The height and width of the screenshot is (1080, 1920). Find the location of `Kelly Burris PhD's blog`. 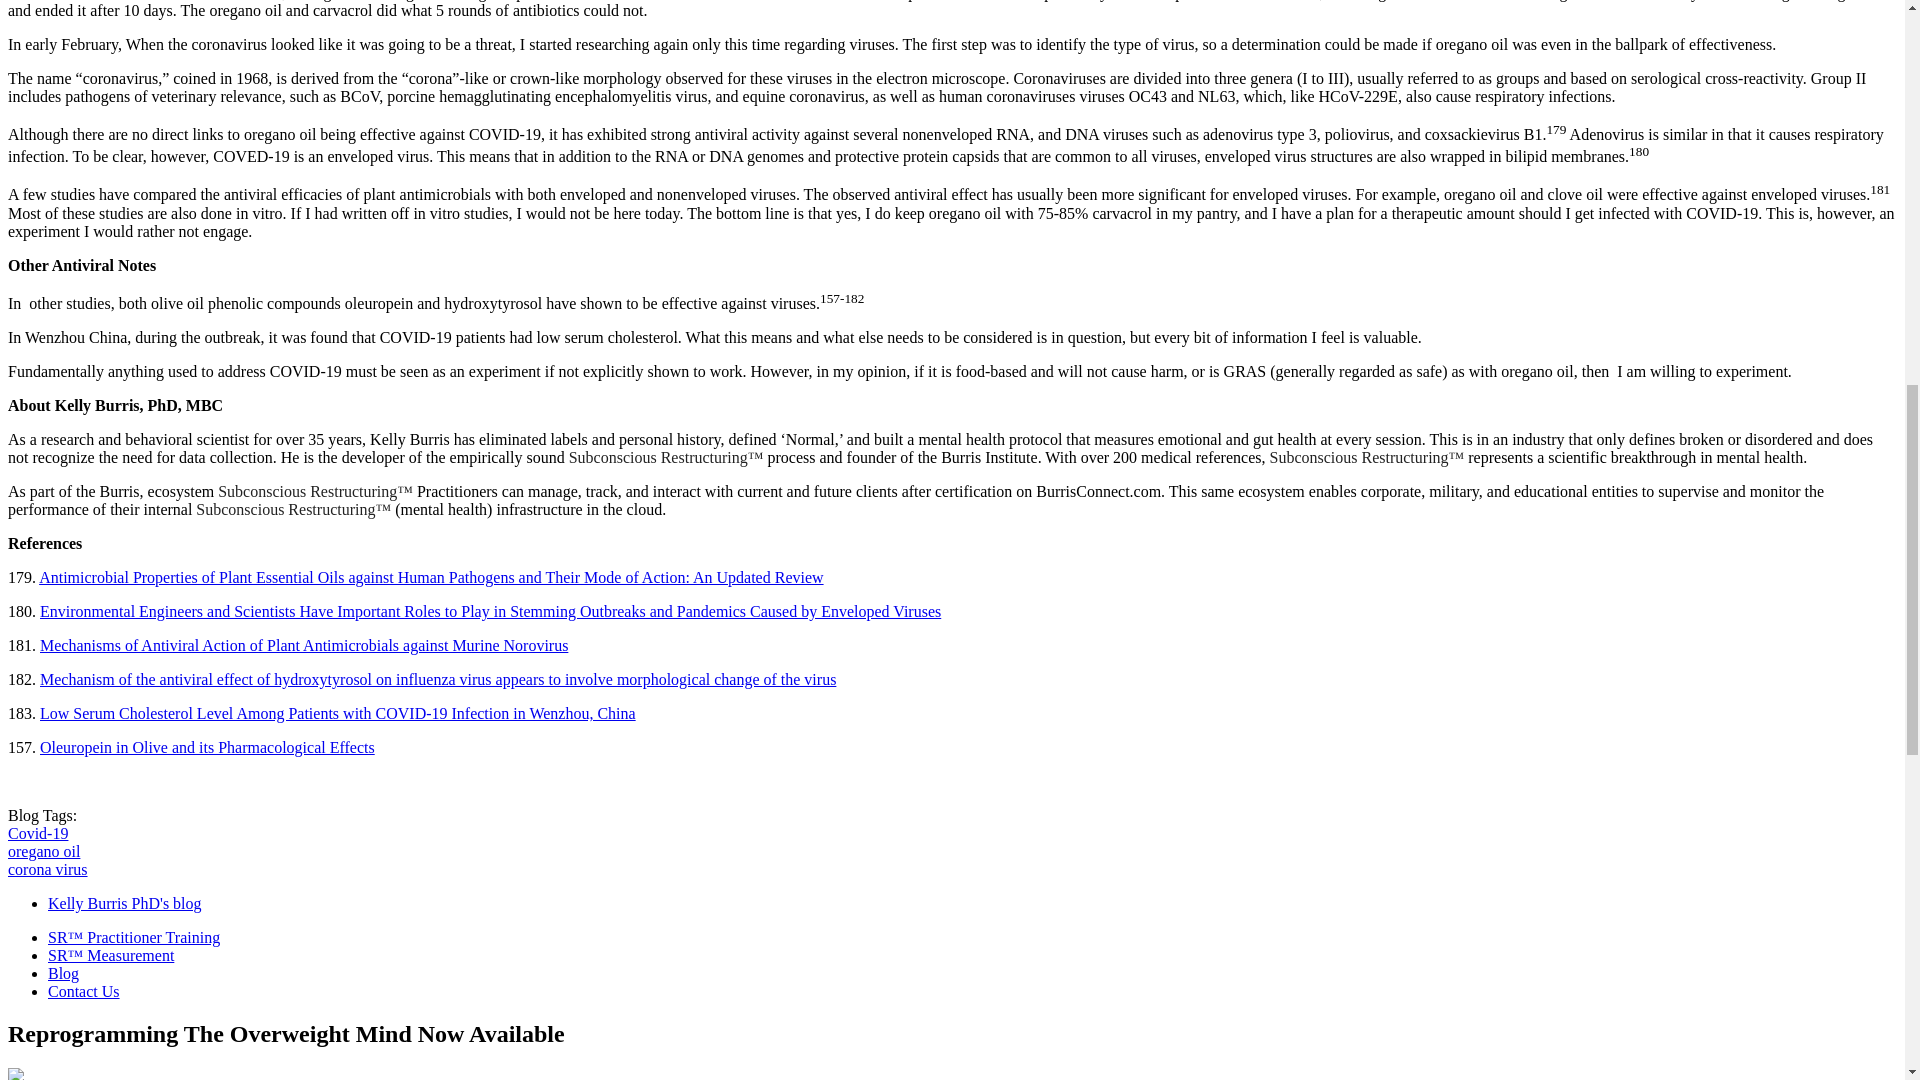

Kelly Burris PhD's blog is located at coordinates (124, 903).